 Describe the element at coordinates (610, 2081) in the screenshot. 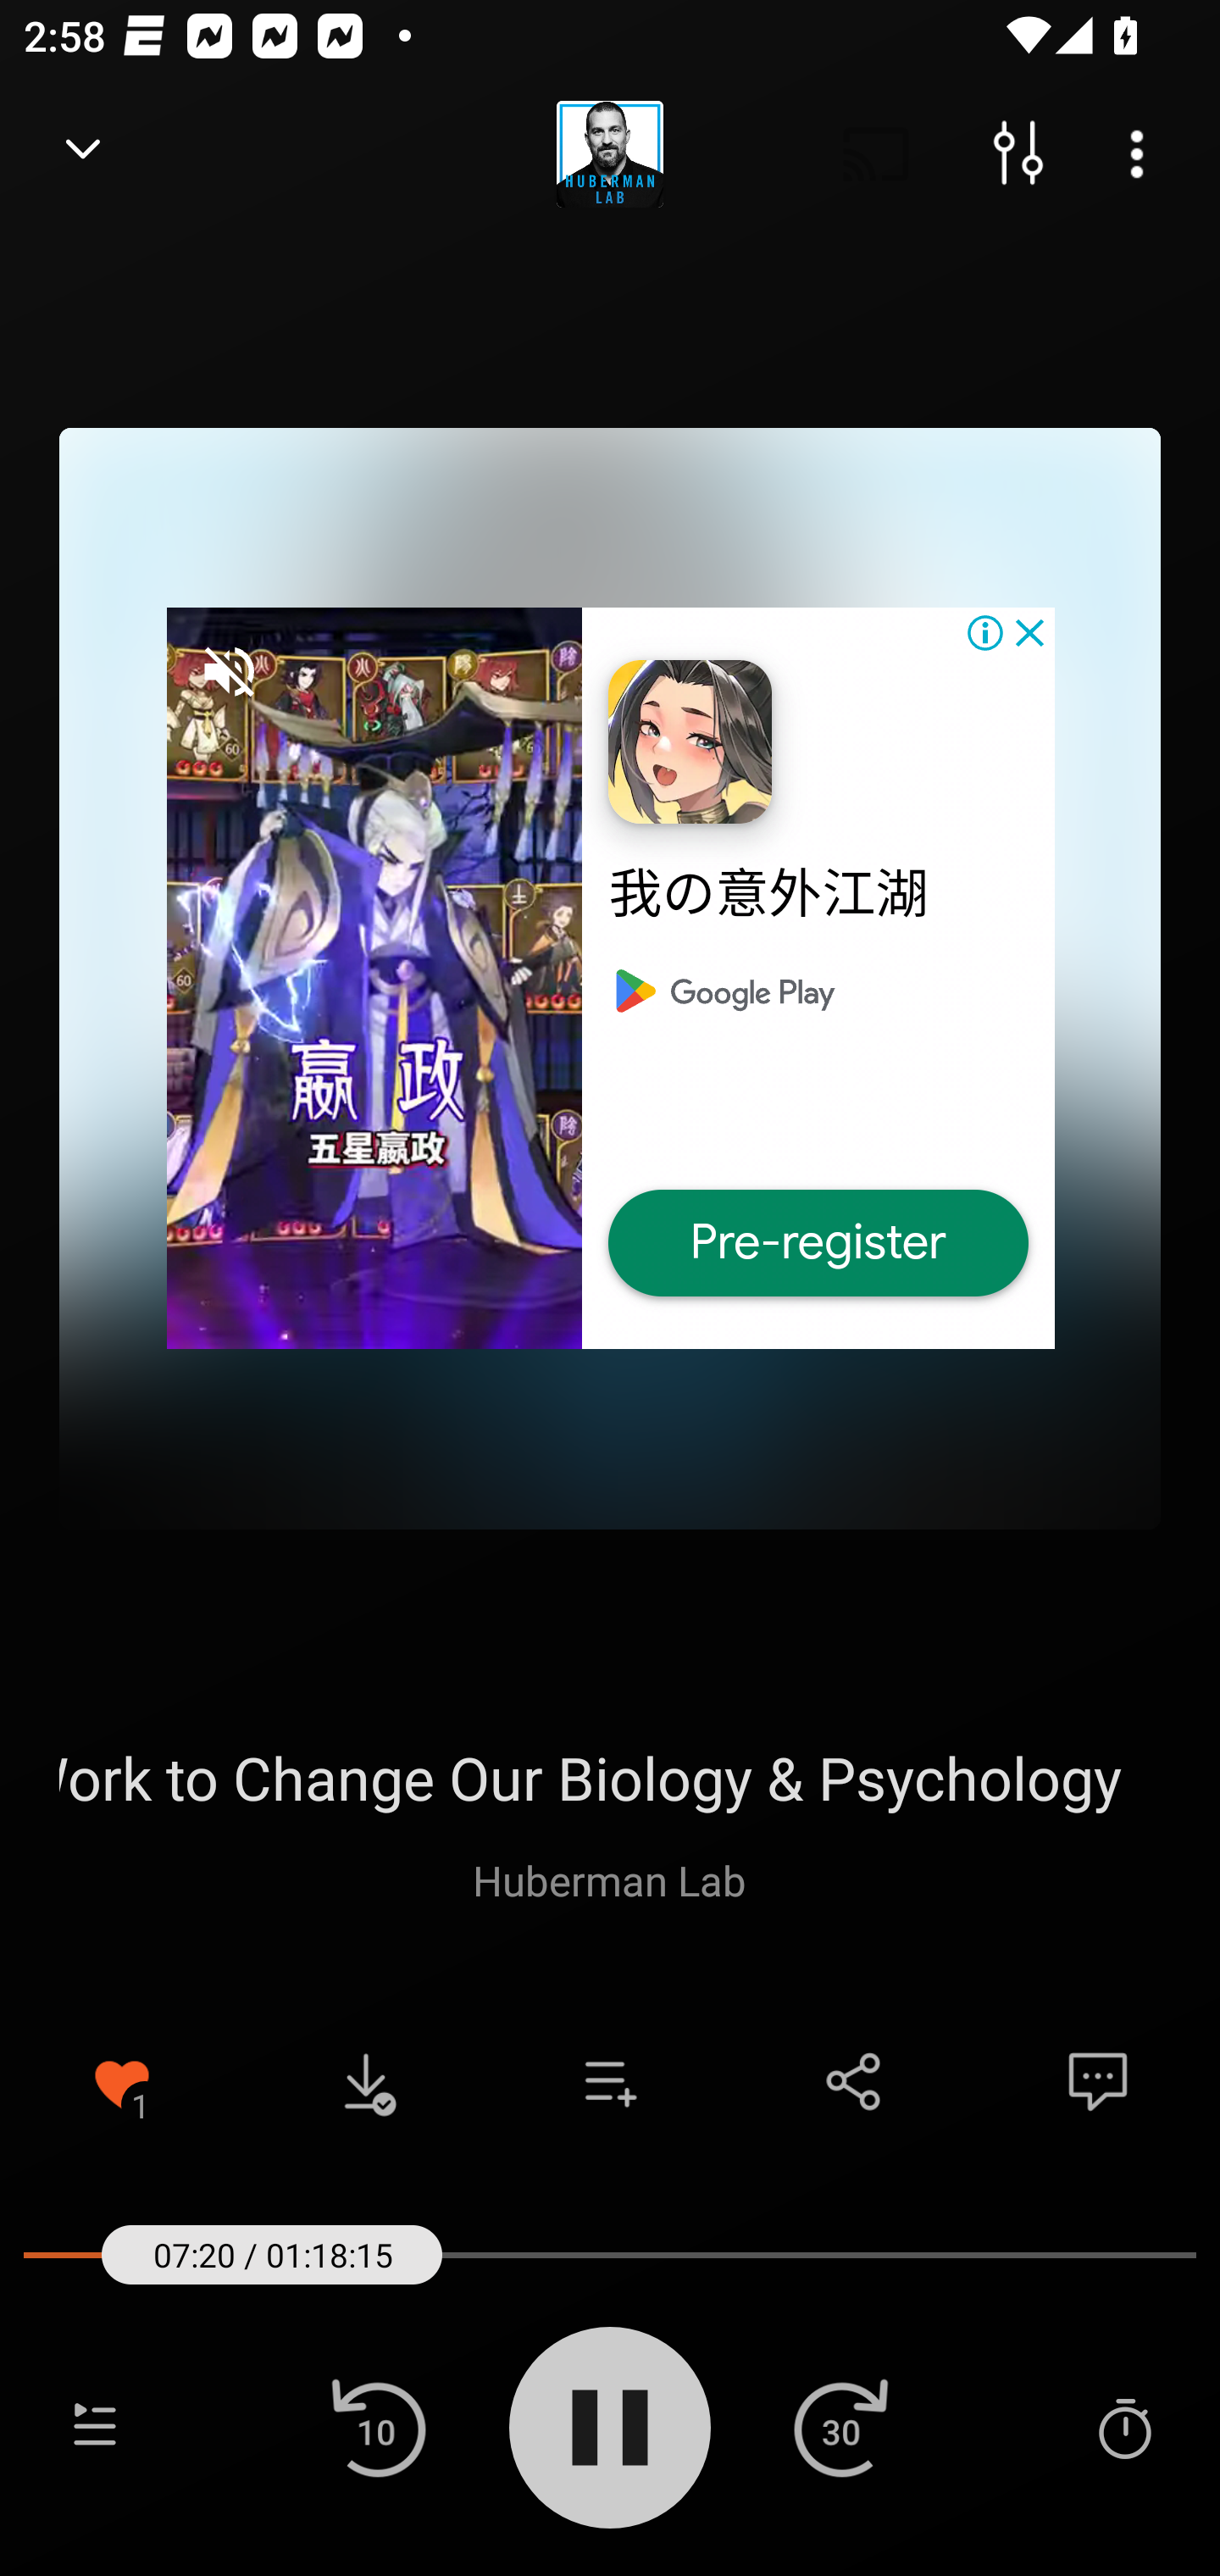

I see `Add to playlist` at that location.